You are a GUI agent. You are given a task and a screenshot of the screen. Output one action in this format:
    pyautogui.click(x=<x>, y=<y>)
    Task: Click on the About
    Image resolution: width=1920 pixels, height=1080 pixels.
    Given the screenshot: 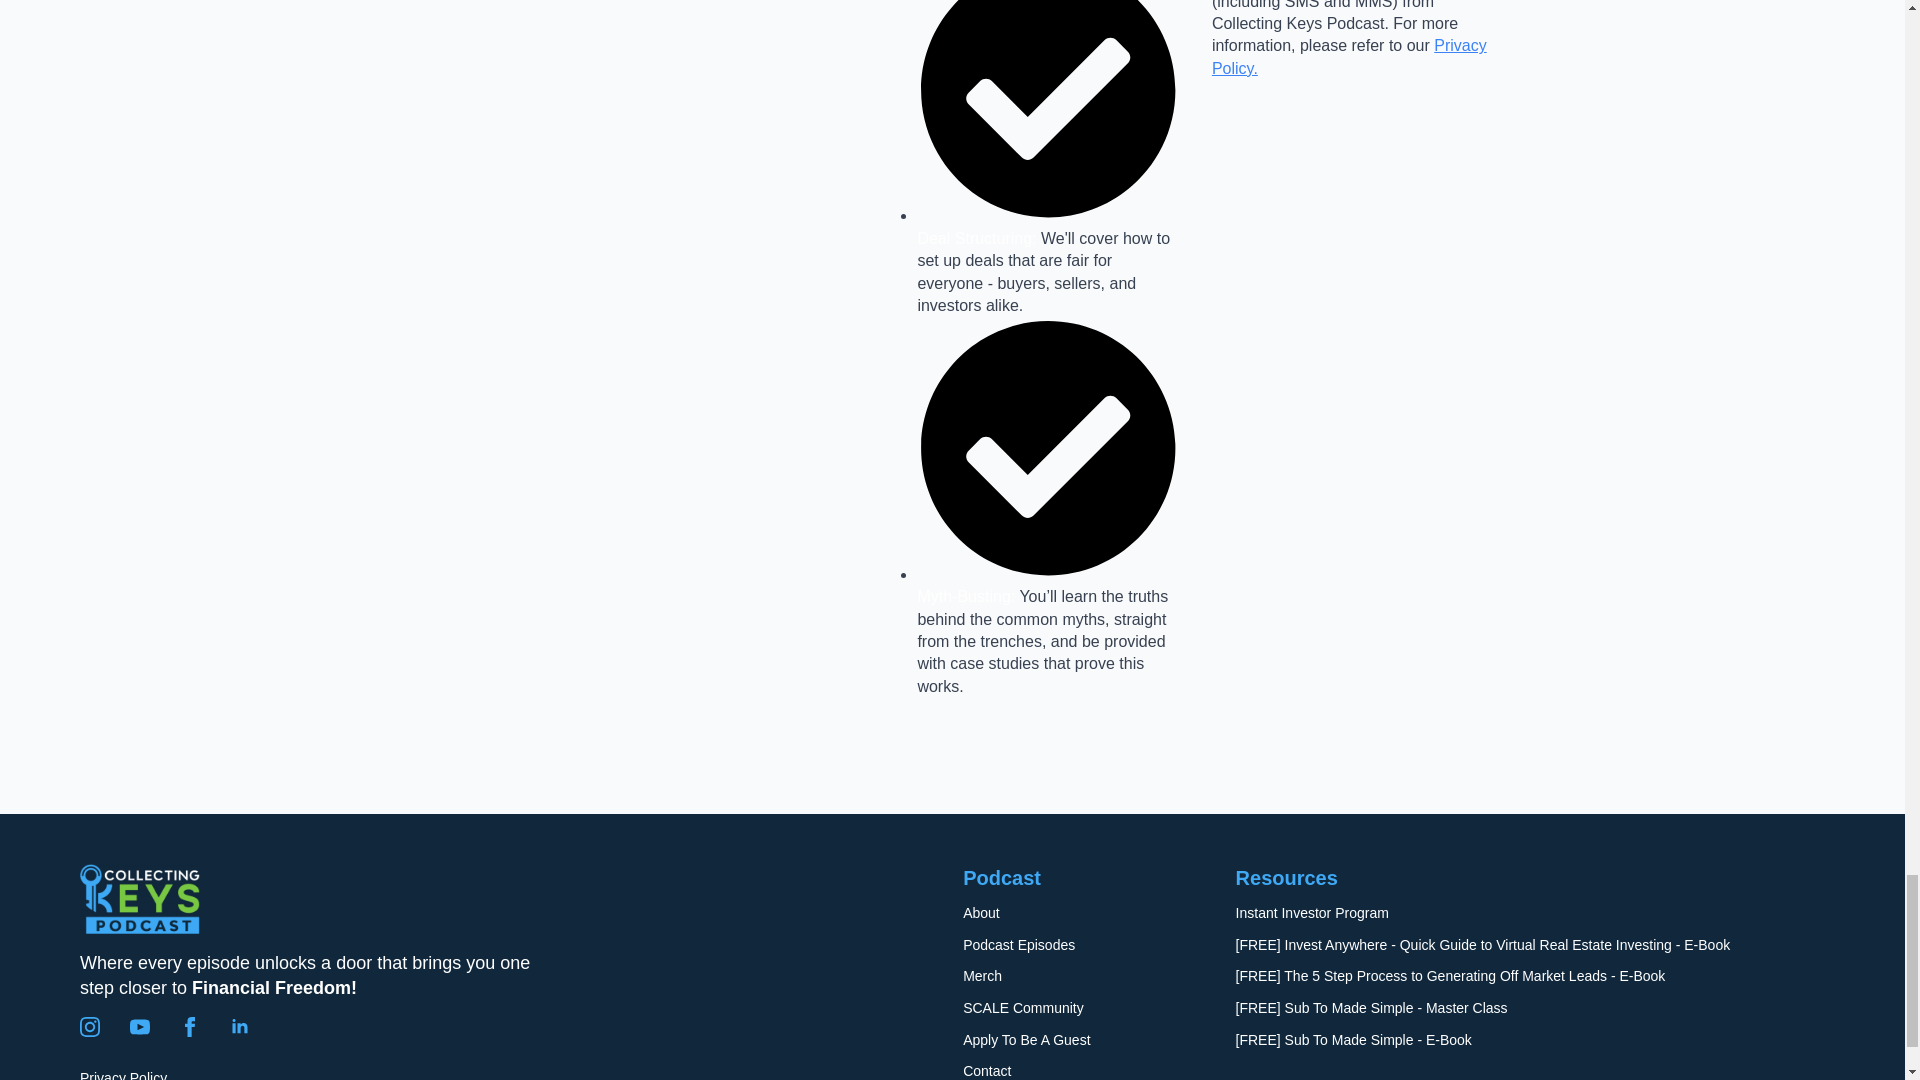 What is the action you would take?
    pyautogui.click(x=982, y=914)
    